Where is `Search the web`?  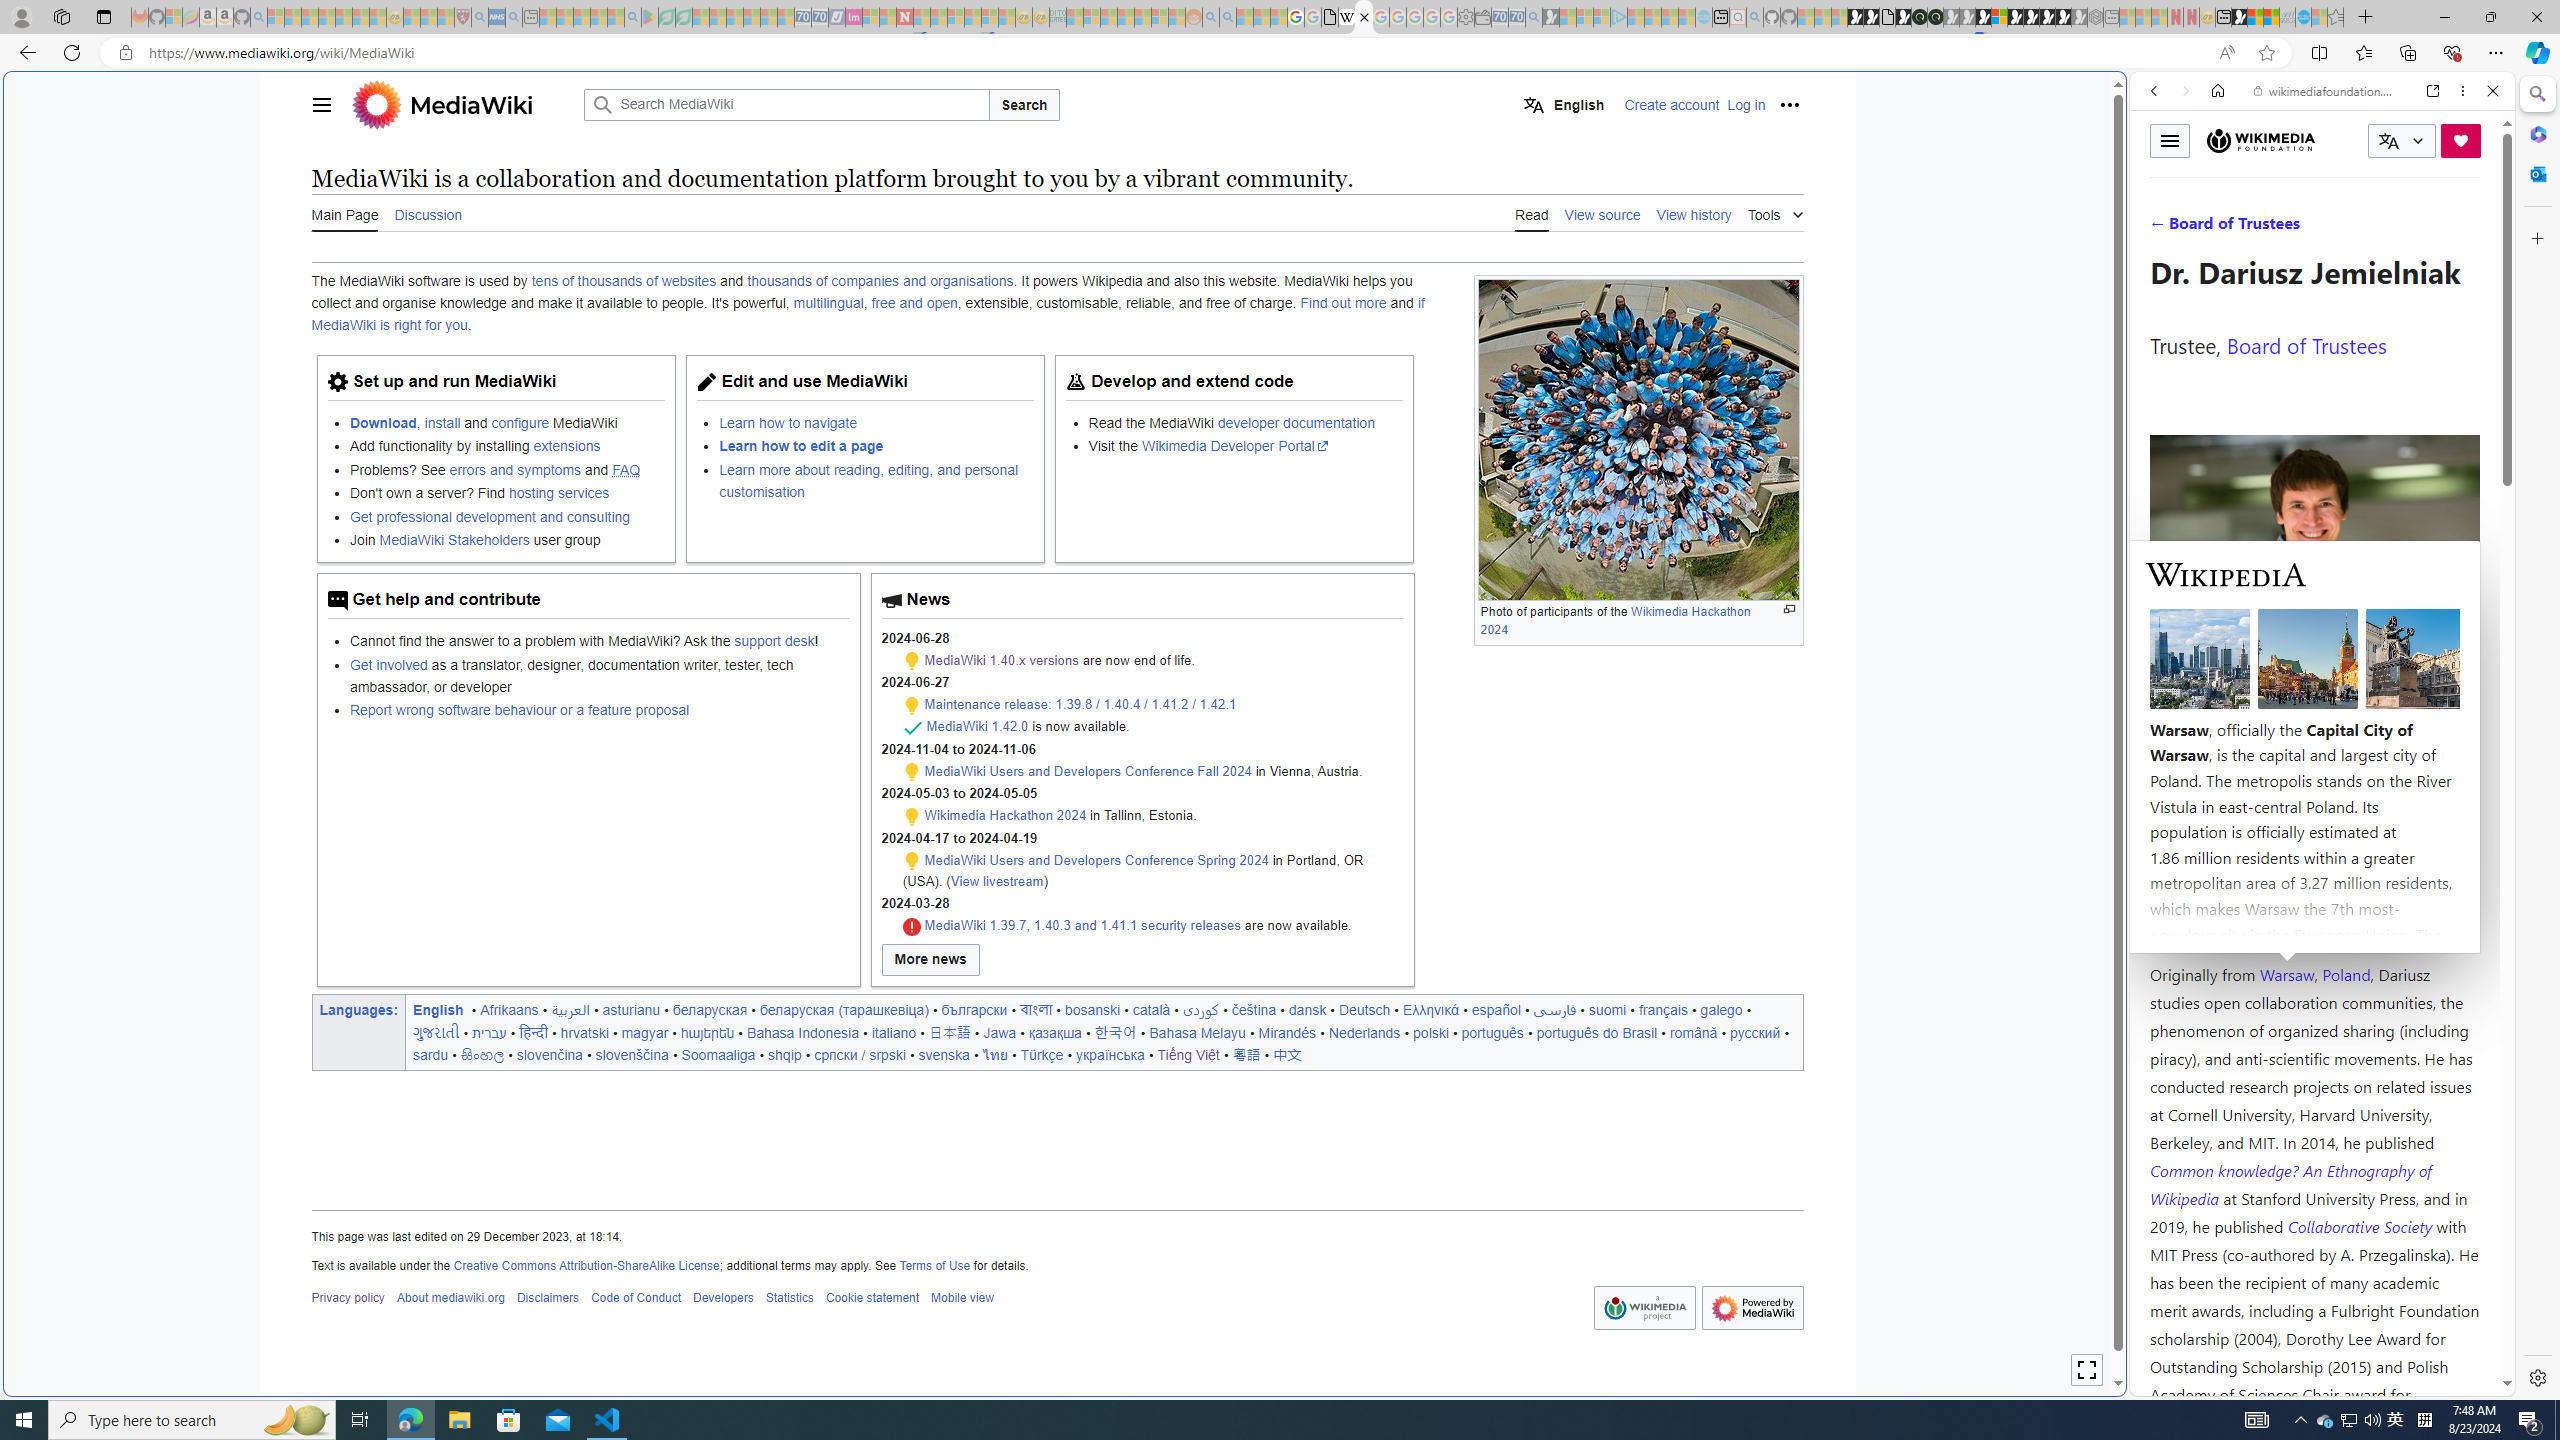 Search the web is located at coordinates (2332, 138).